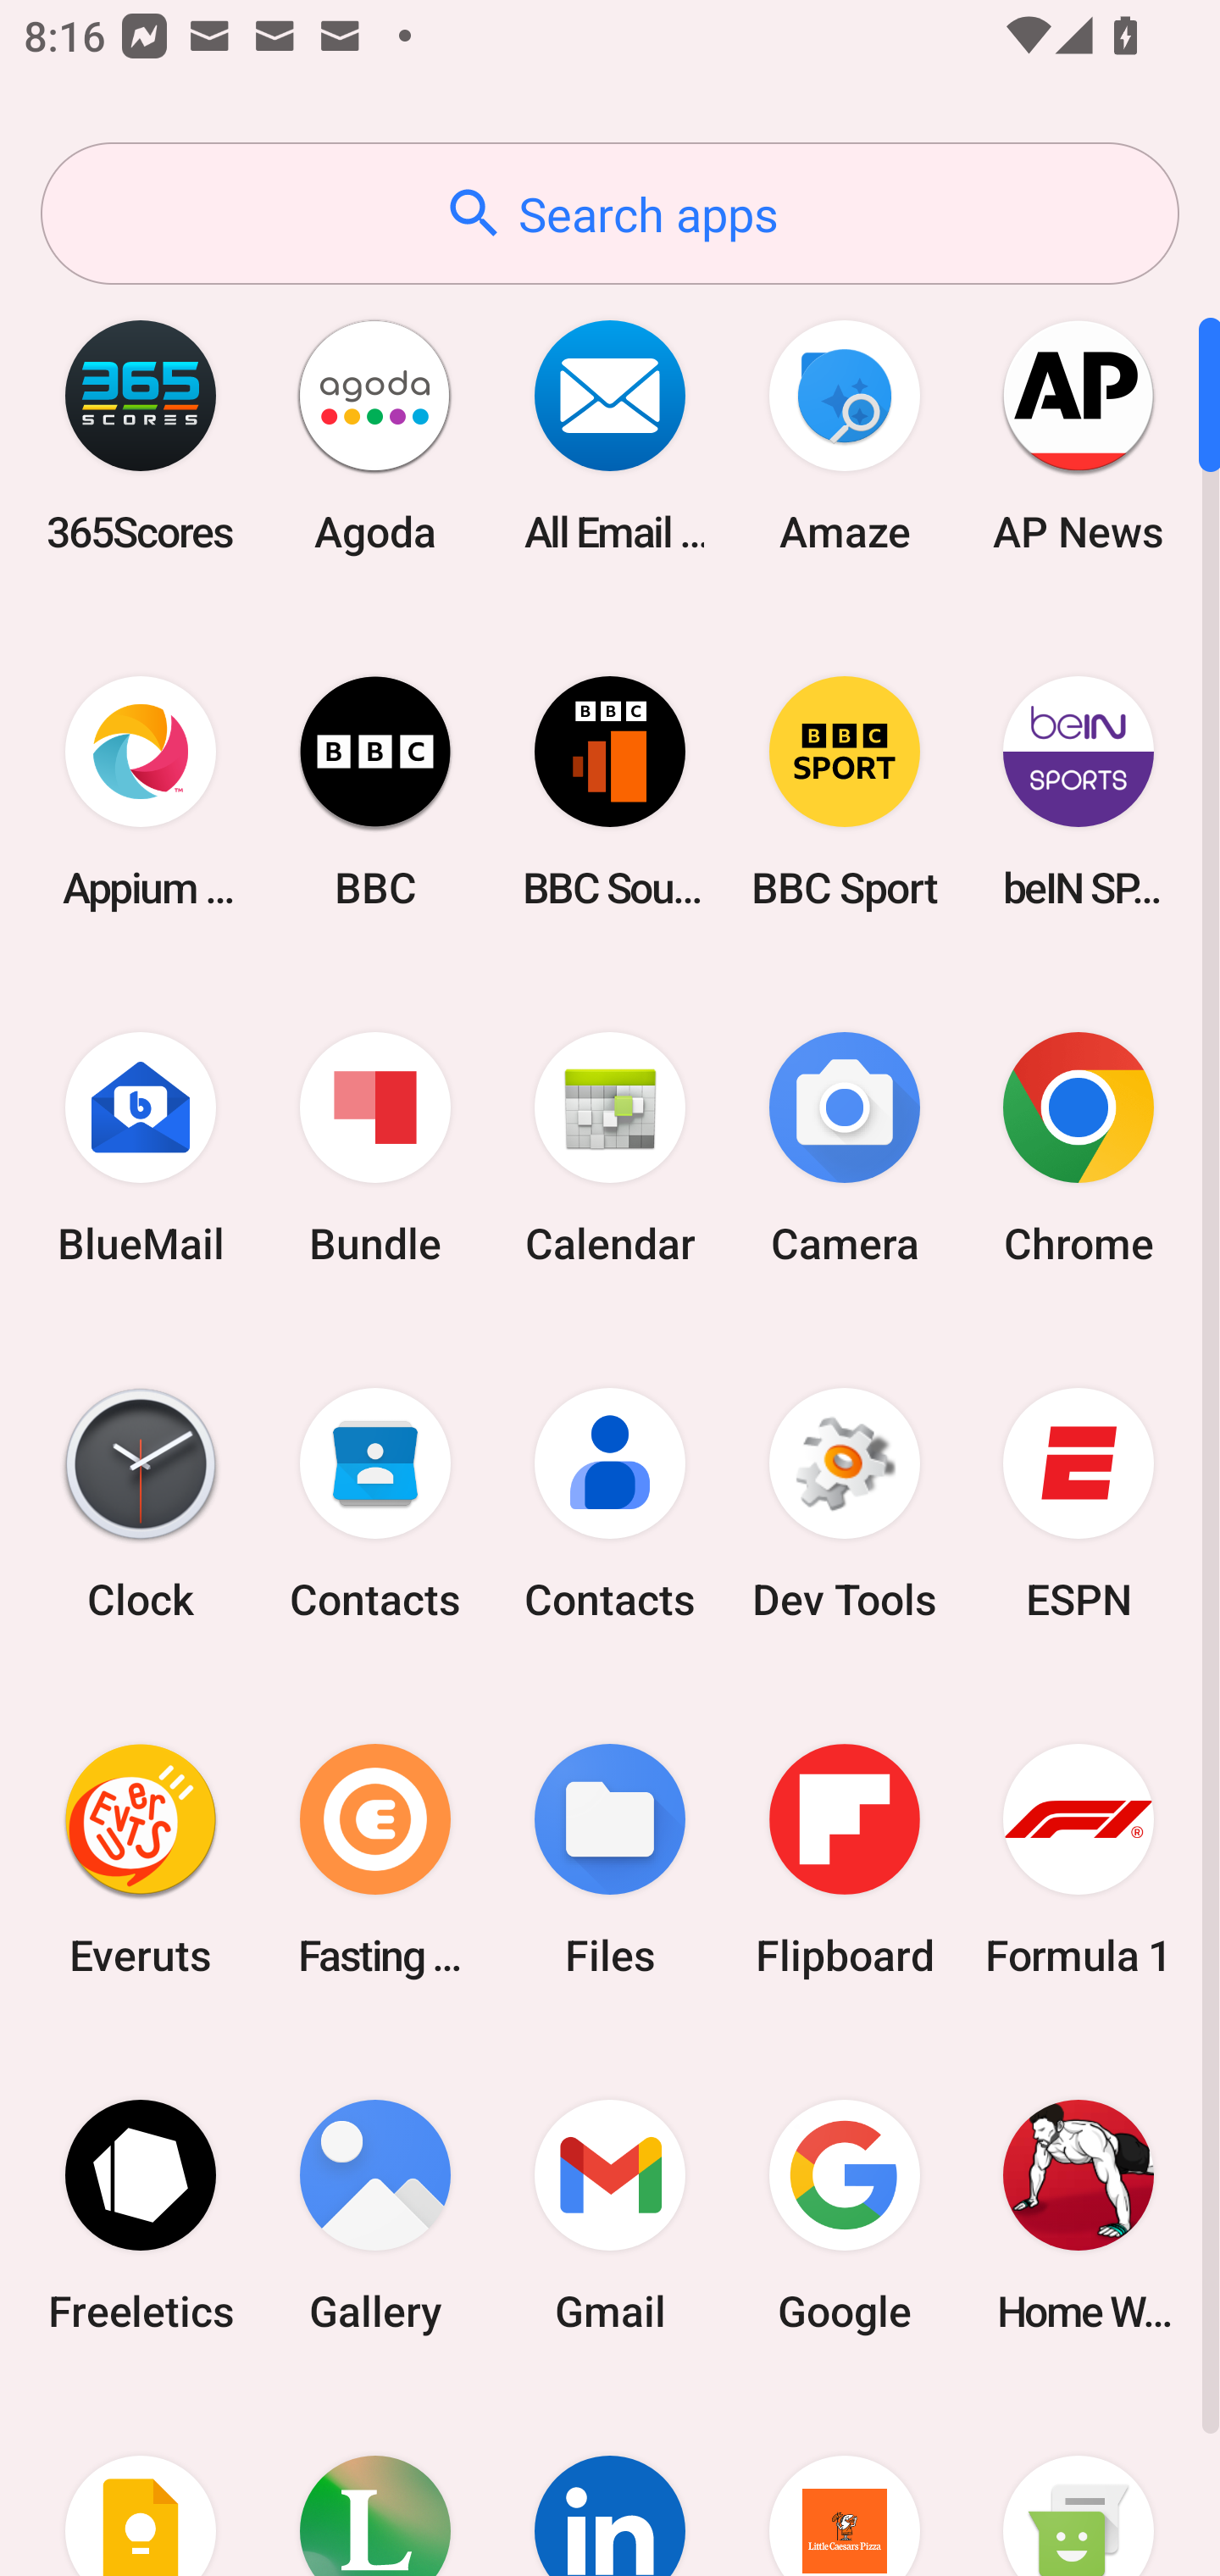  What do you see at coordinates (141, 436) in the screenshot?
I see `365Scores` at bounding box center [141, 436].